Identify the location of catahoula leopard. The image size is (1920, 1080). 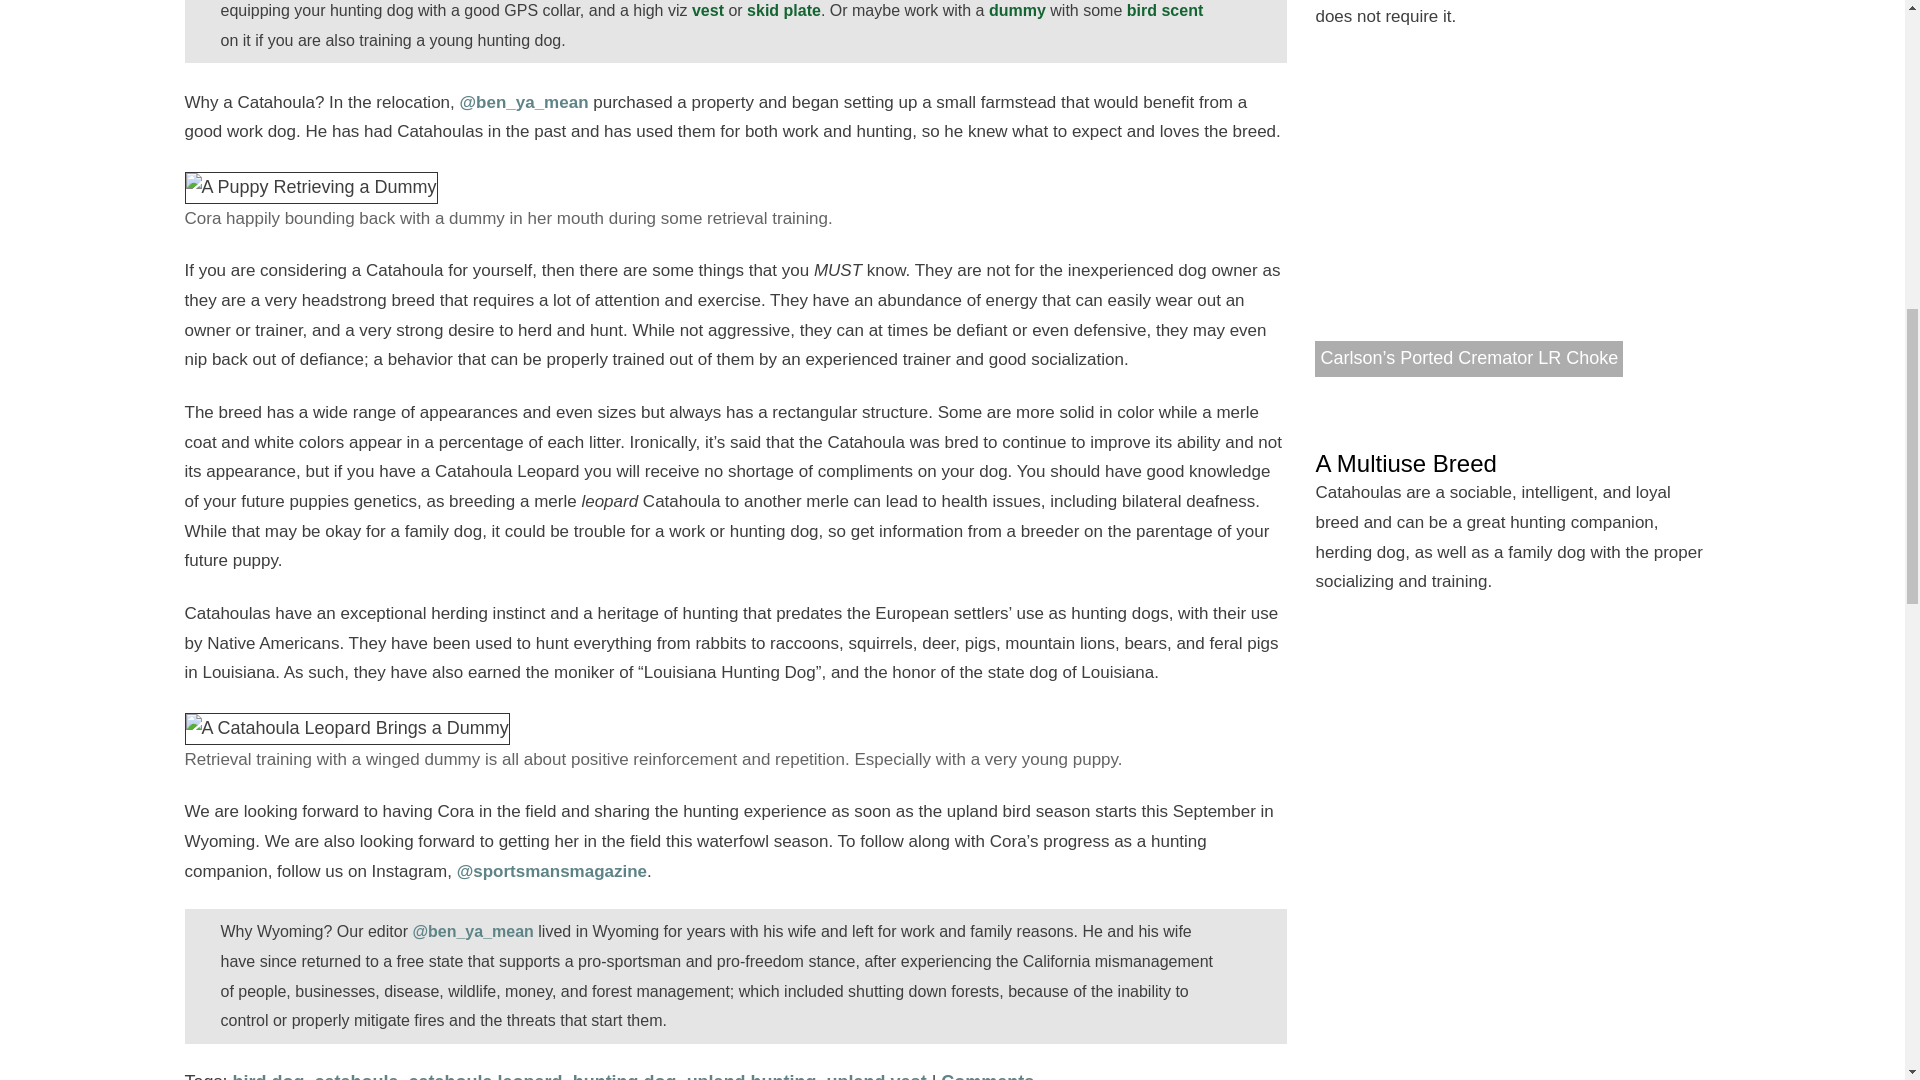
(485, 1076).